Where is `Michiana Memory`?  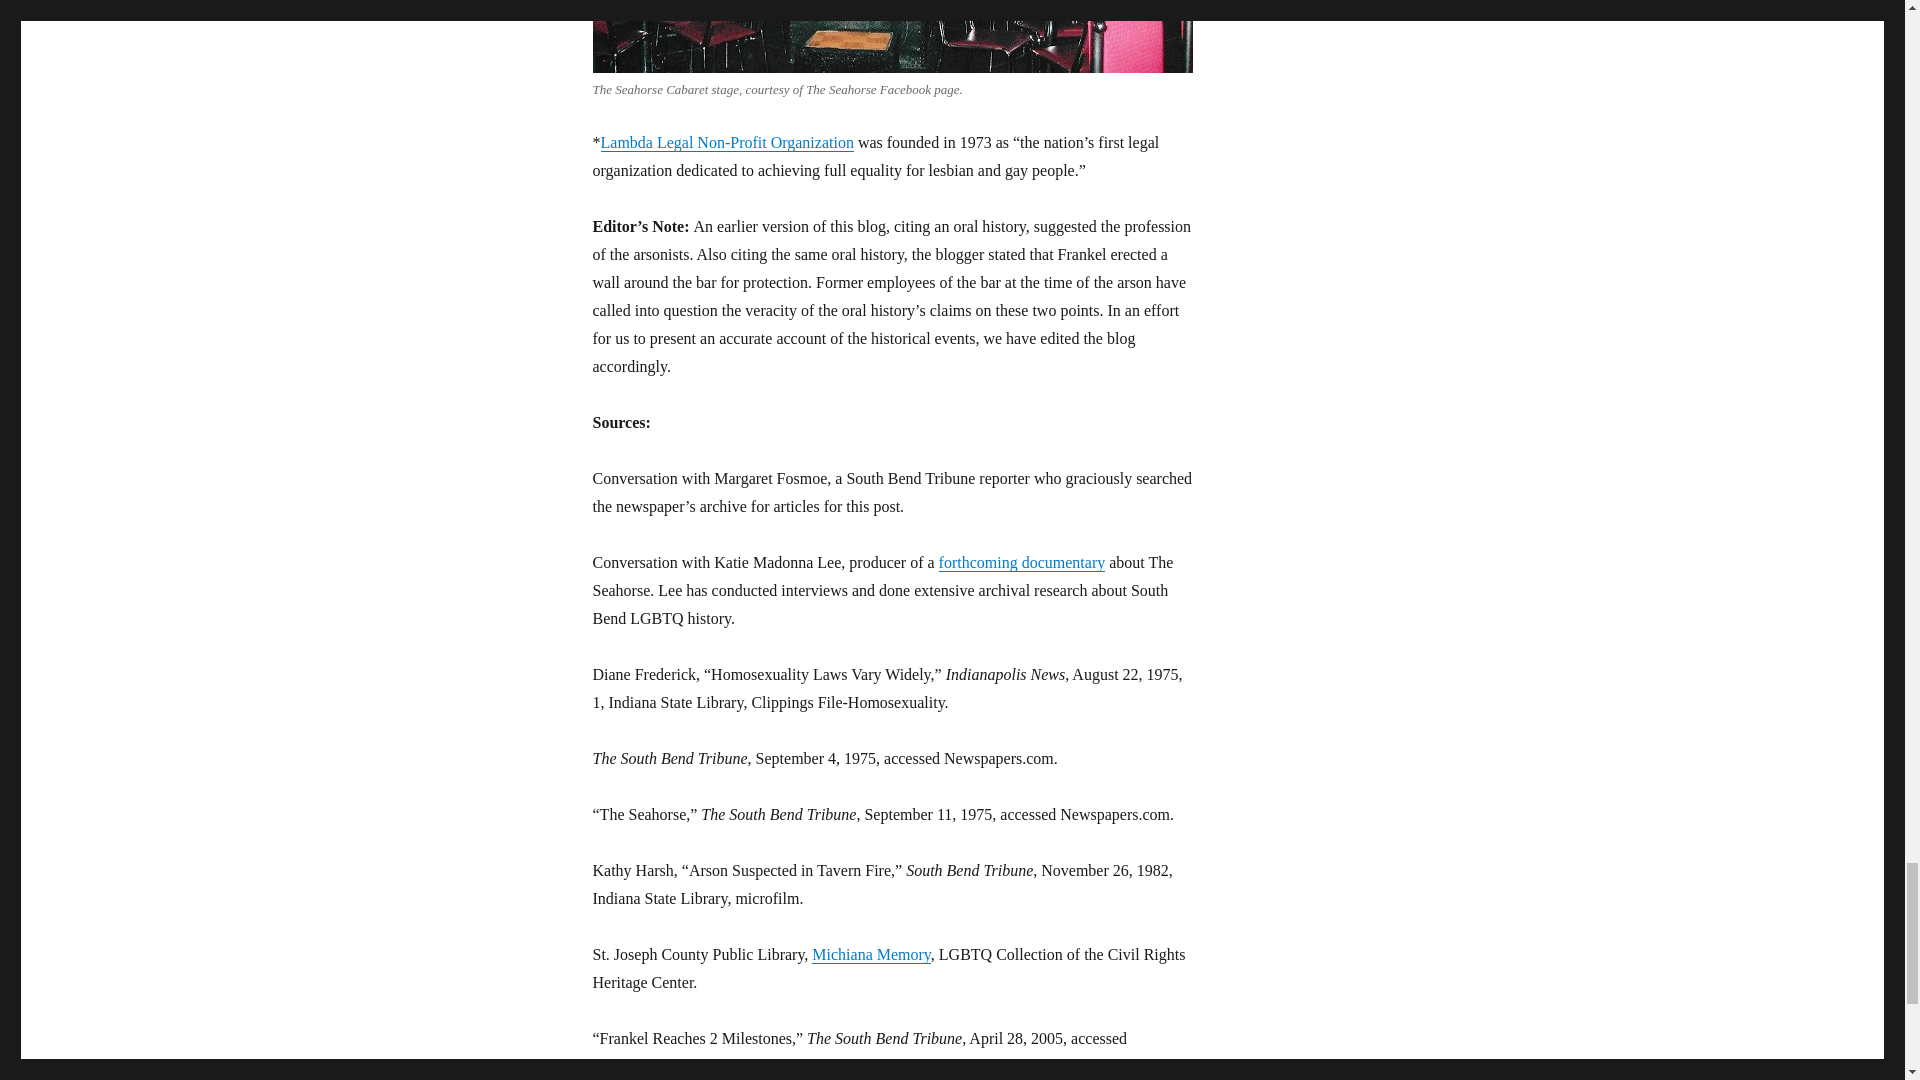
Michiana Memory is located at coordinates (870, 954).